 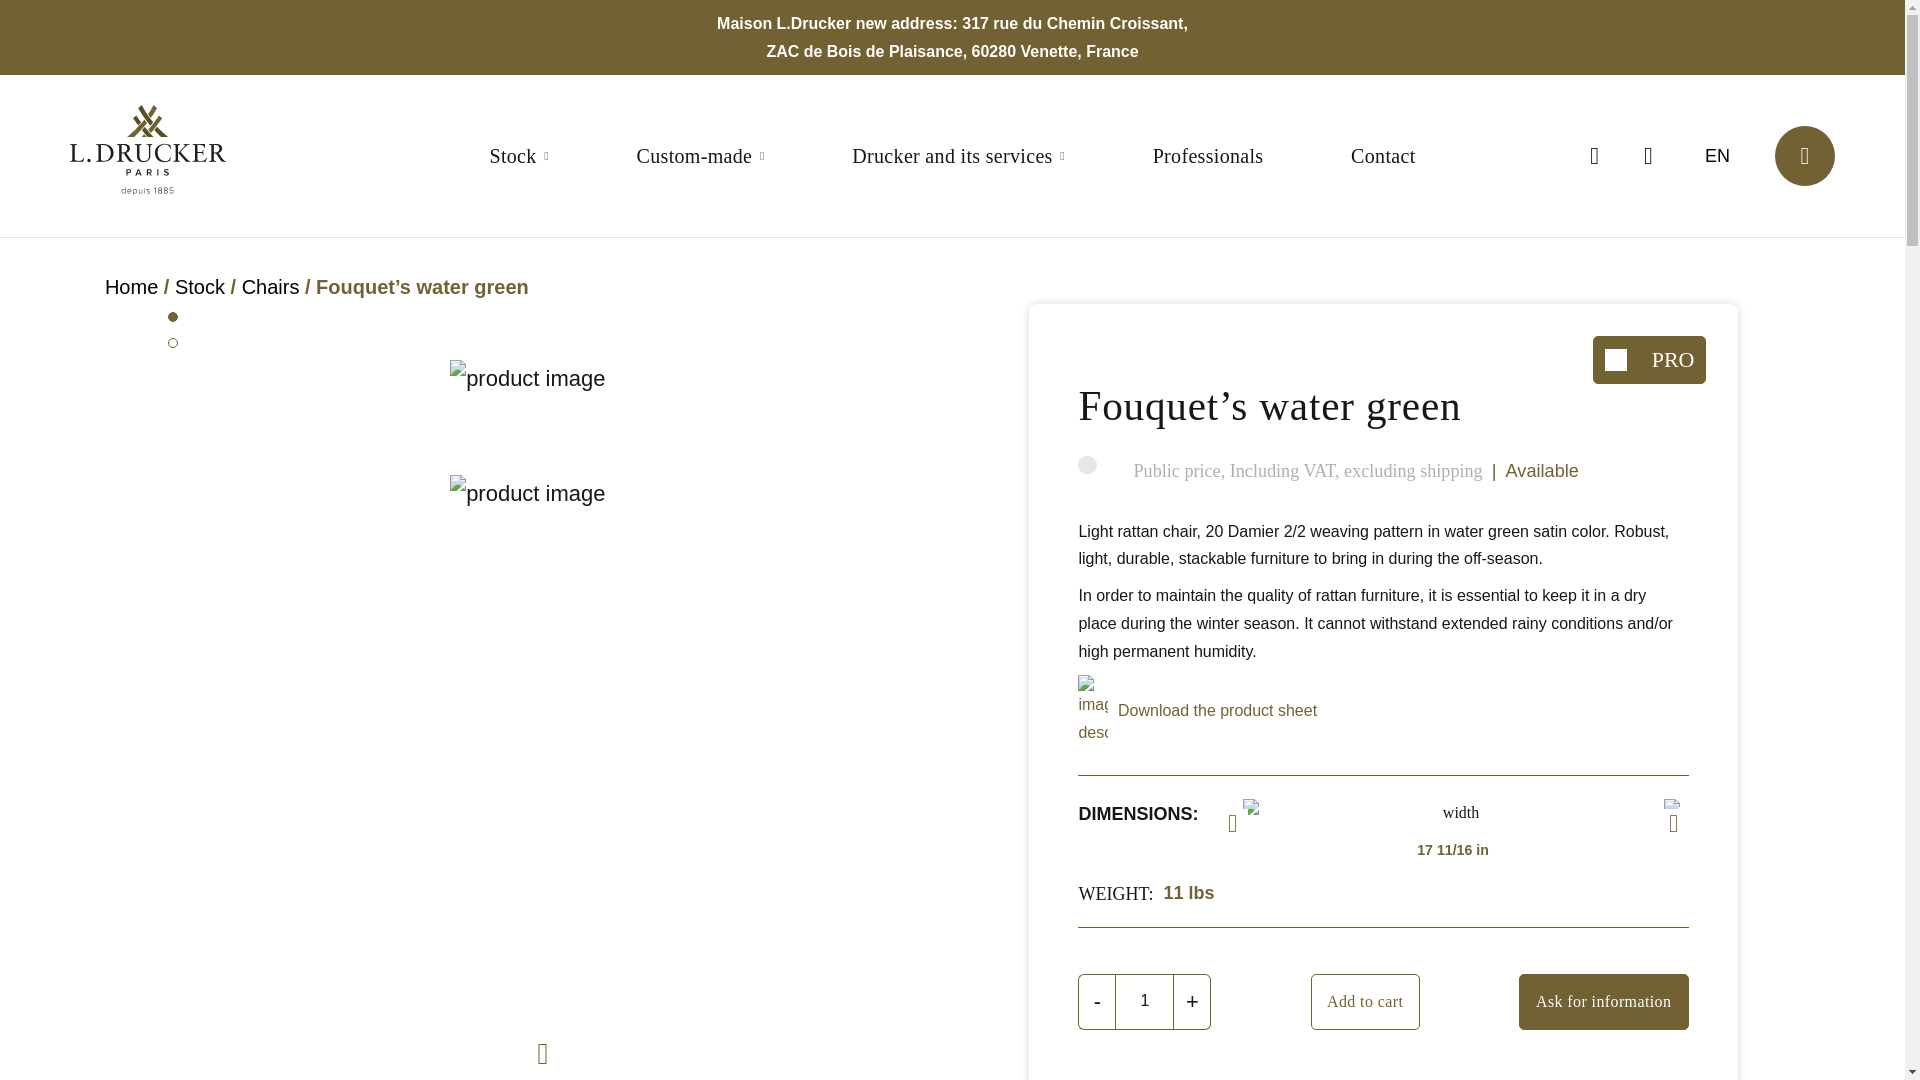 I want to click on Ask for information, so click(x=1604, y=1002).